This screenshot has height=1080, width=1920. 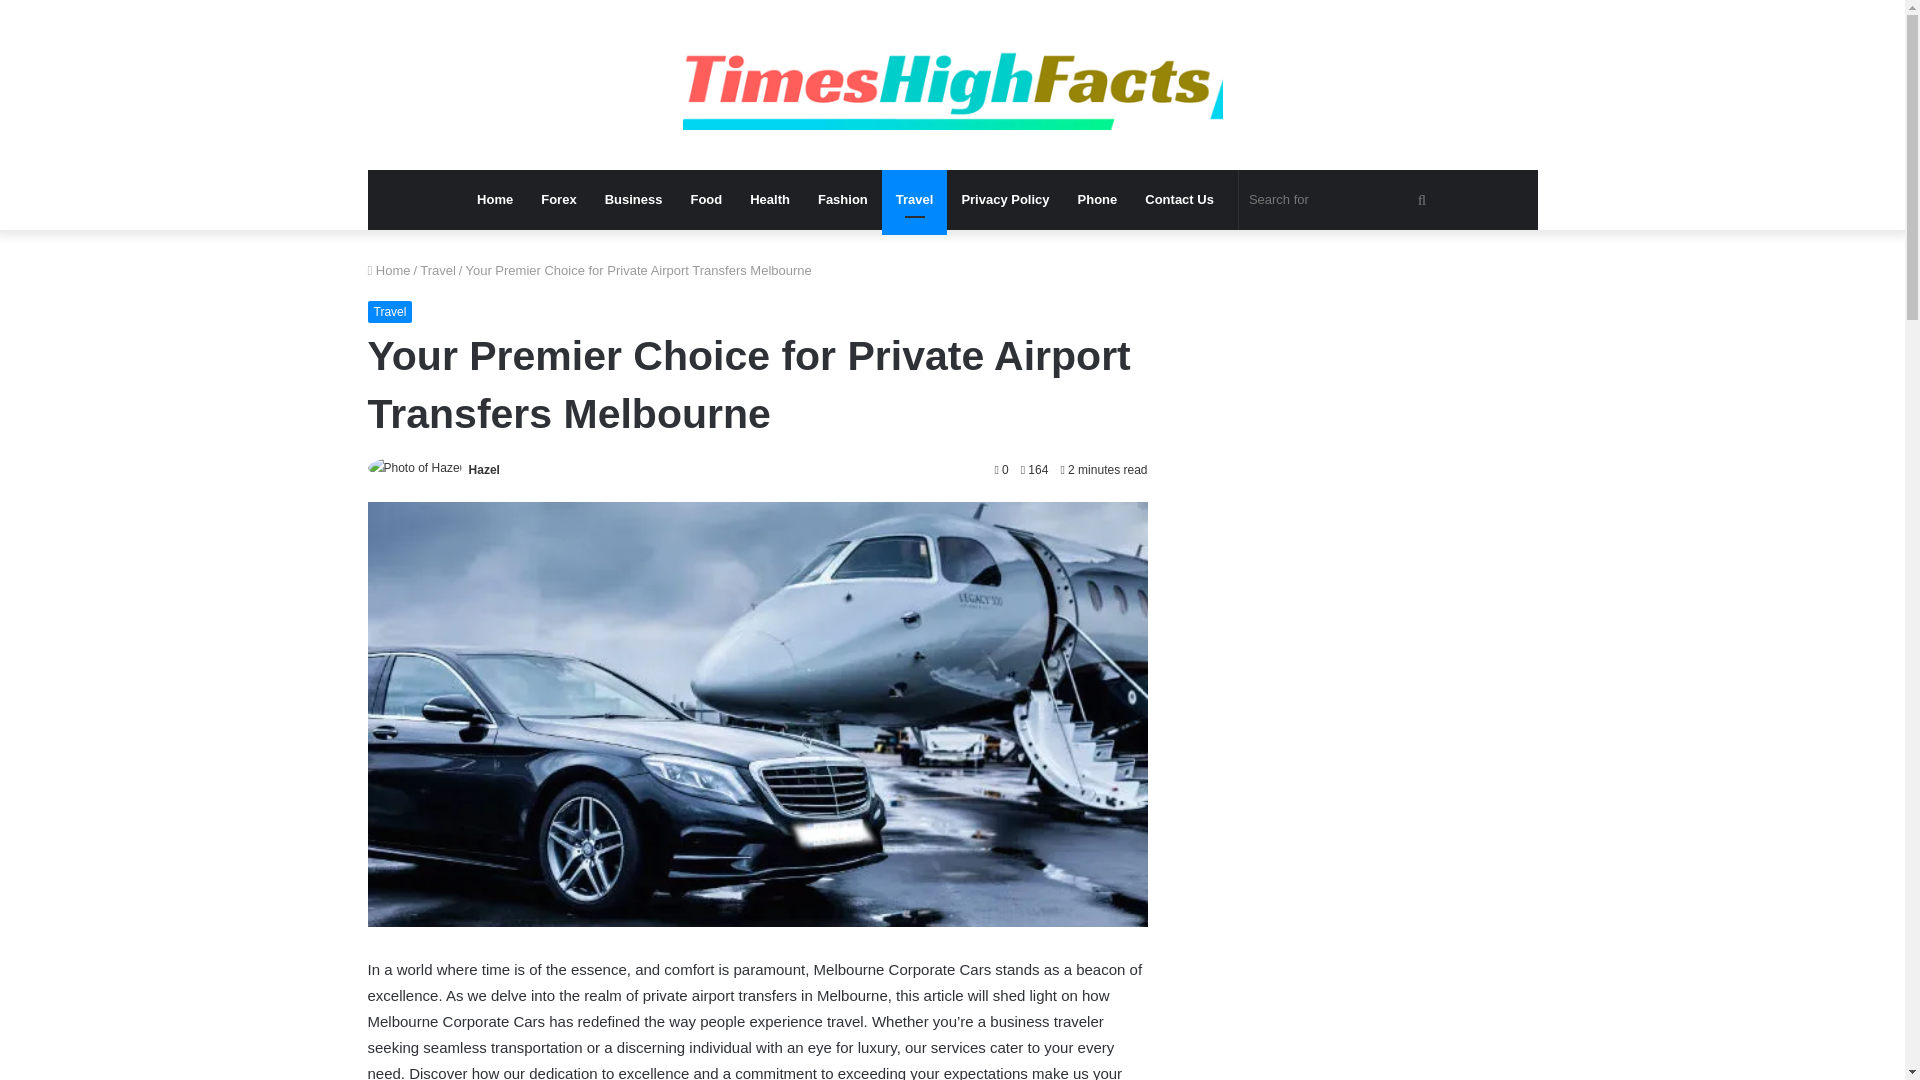 What do you see at coordinates (1179, 200) in the screenshot?
I see `Contact Us` at bounding box center [1179, 200].